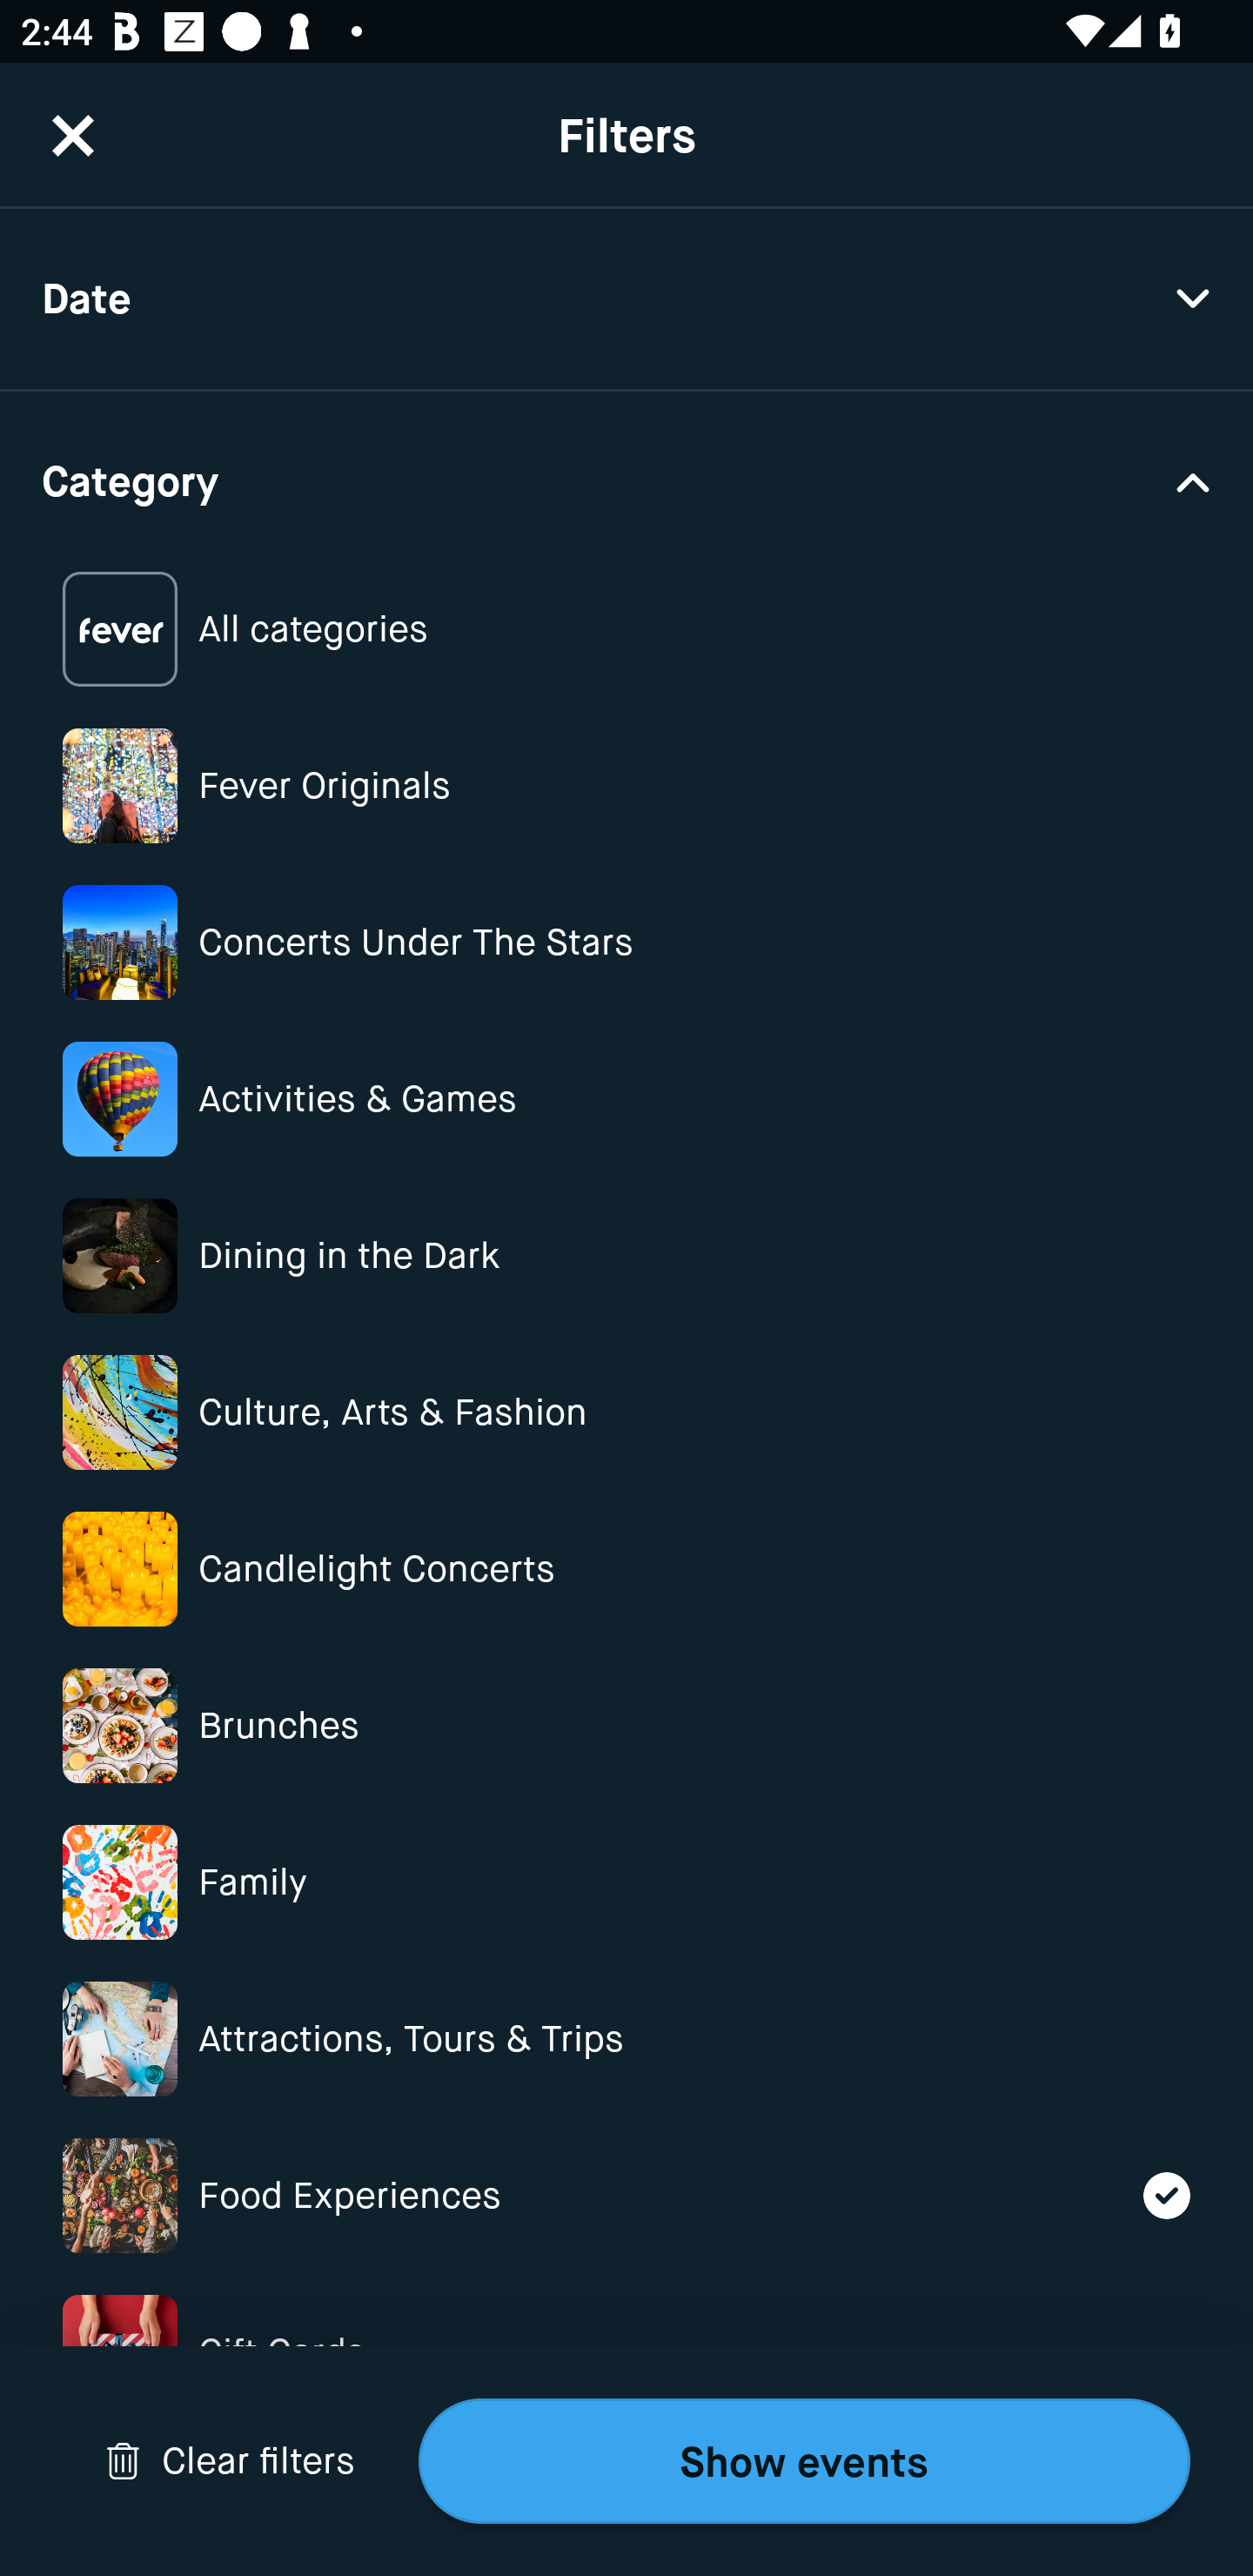 The width and height of the screenshot is (1253, 2576). What do you see at coordinates (626, 1882) in the screenshot?
I see `Category Image Family` at bounding box center [626, 1882].